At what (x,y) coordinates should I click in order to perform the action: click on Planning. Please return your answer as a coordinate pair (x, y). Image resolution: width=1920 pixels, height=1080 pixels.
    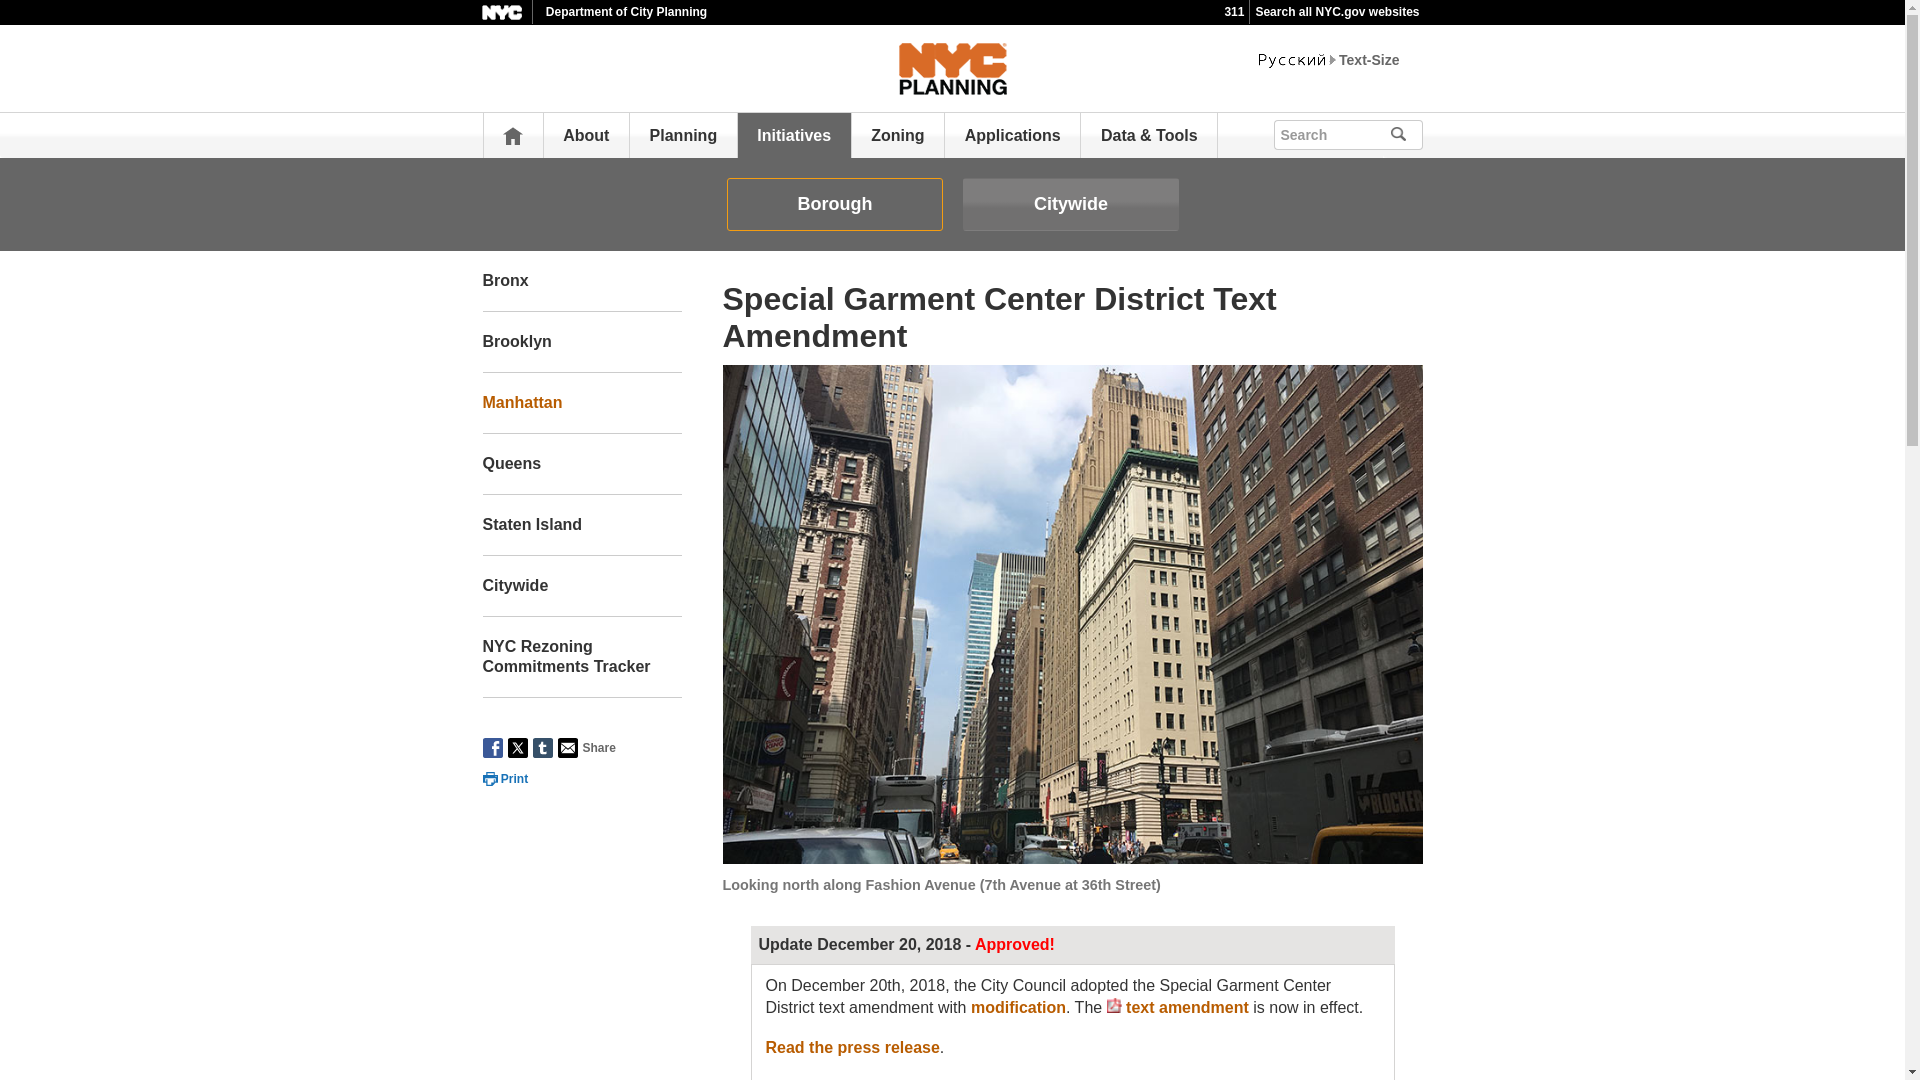
    Looking at the image, I should click on (684, 135).